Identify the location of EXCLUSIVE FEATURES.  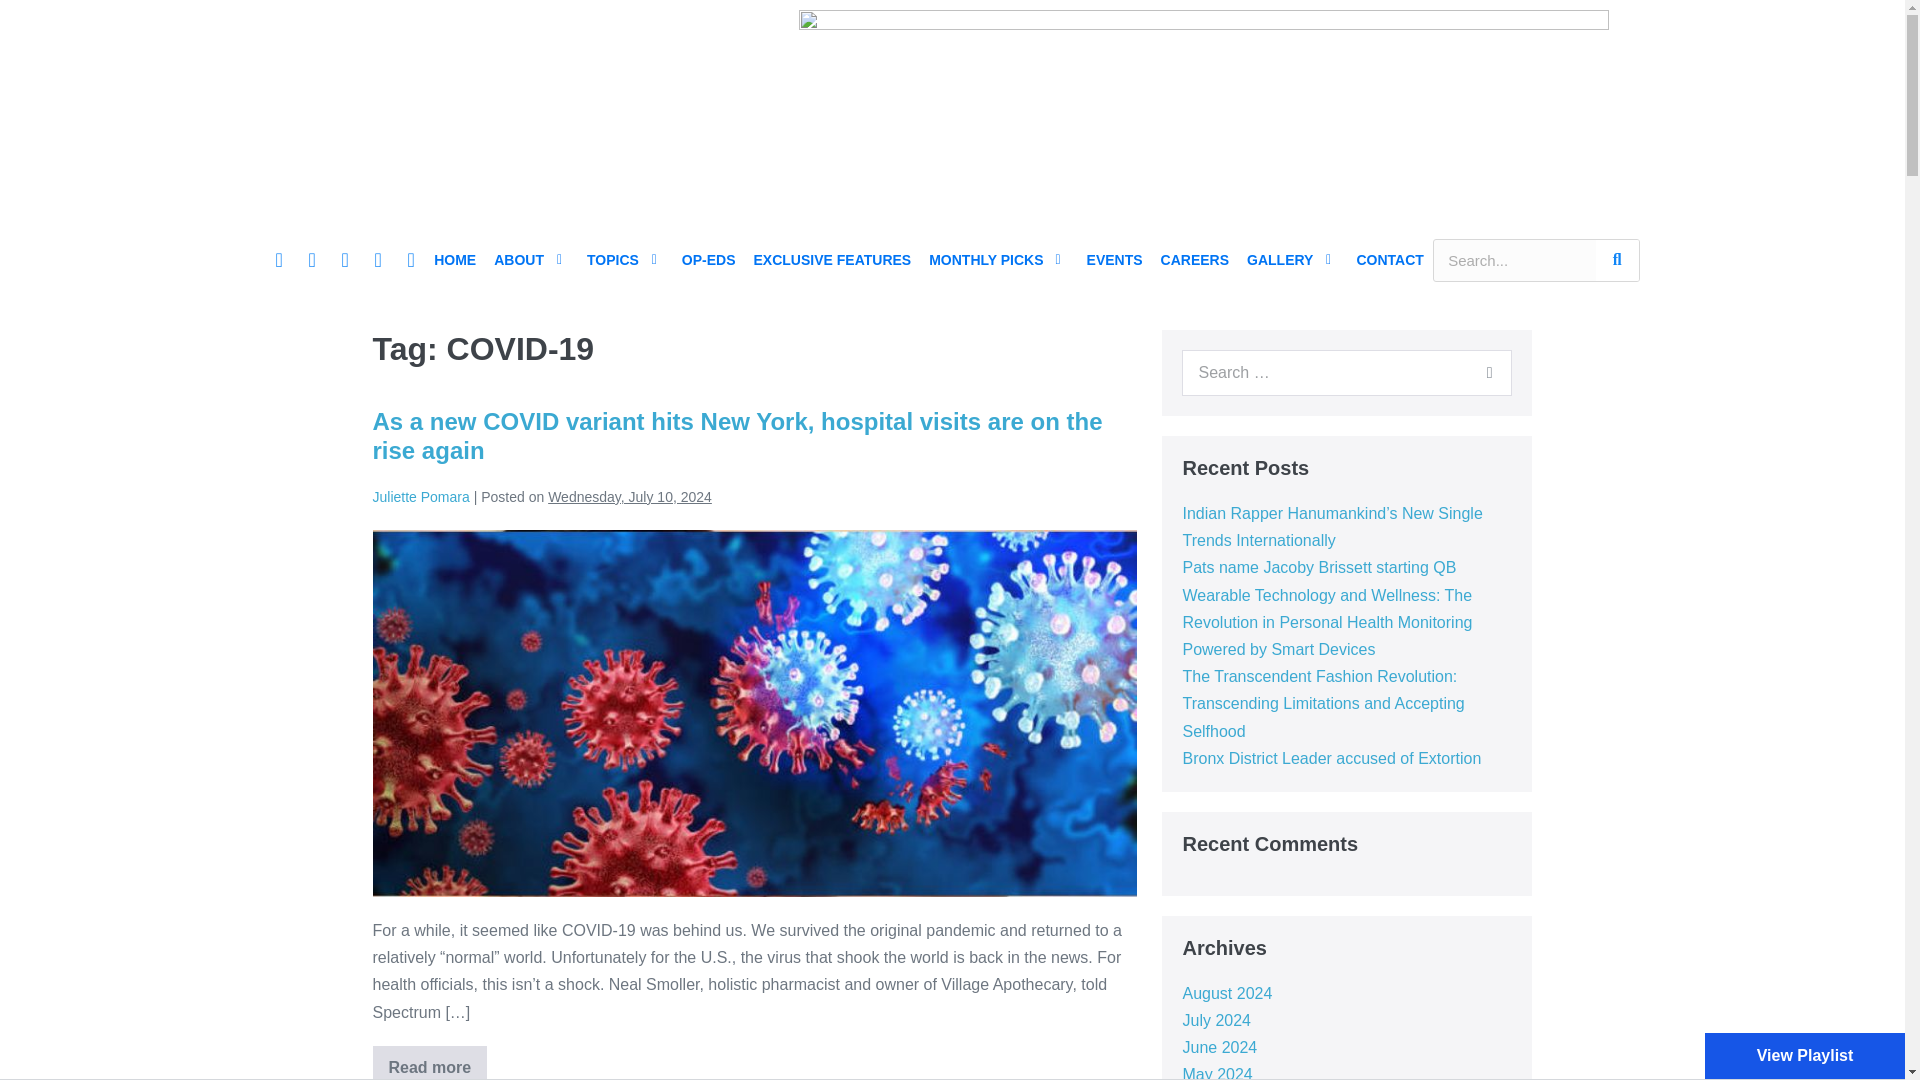
(833, 260).